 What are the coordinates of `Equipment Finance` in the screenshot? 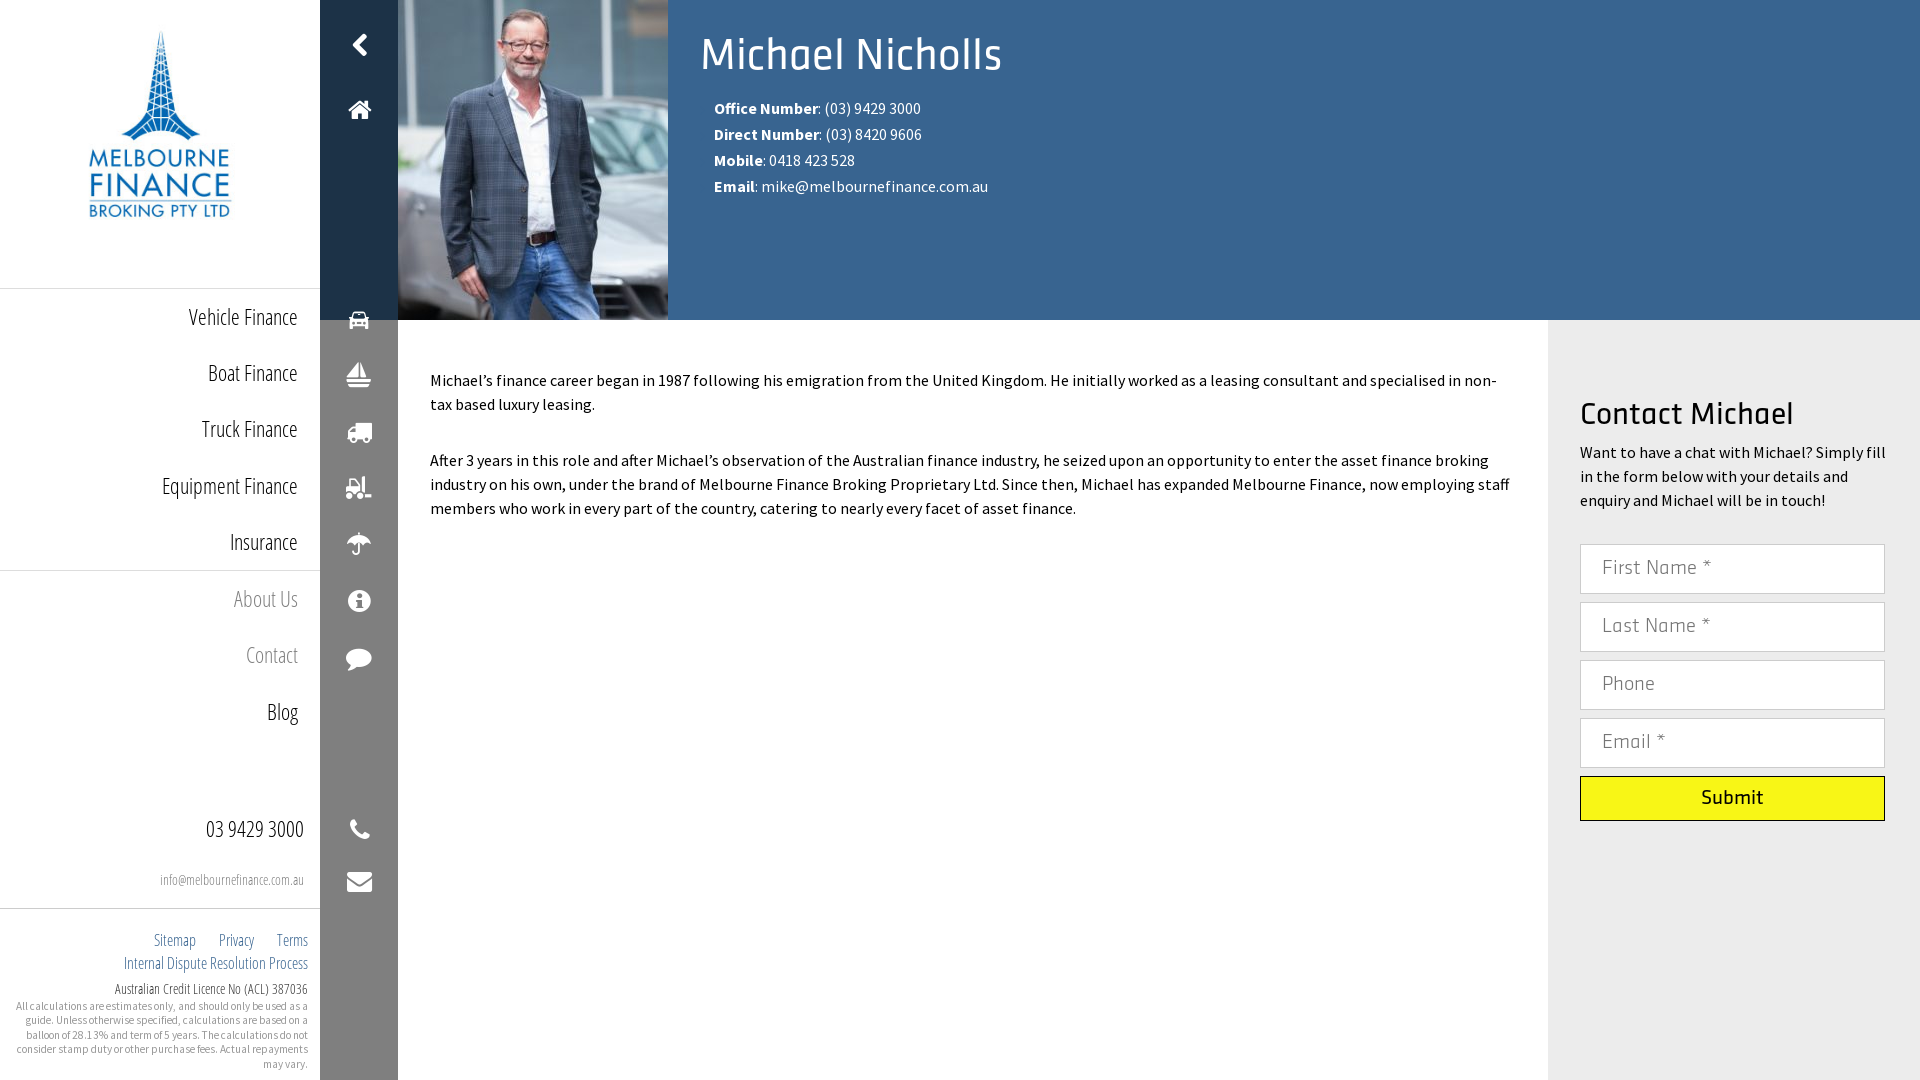 It's located at (160, 486).